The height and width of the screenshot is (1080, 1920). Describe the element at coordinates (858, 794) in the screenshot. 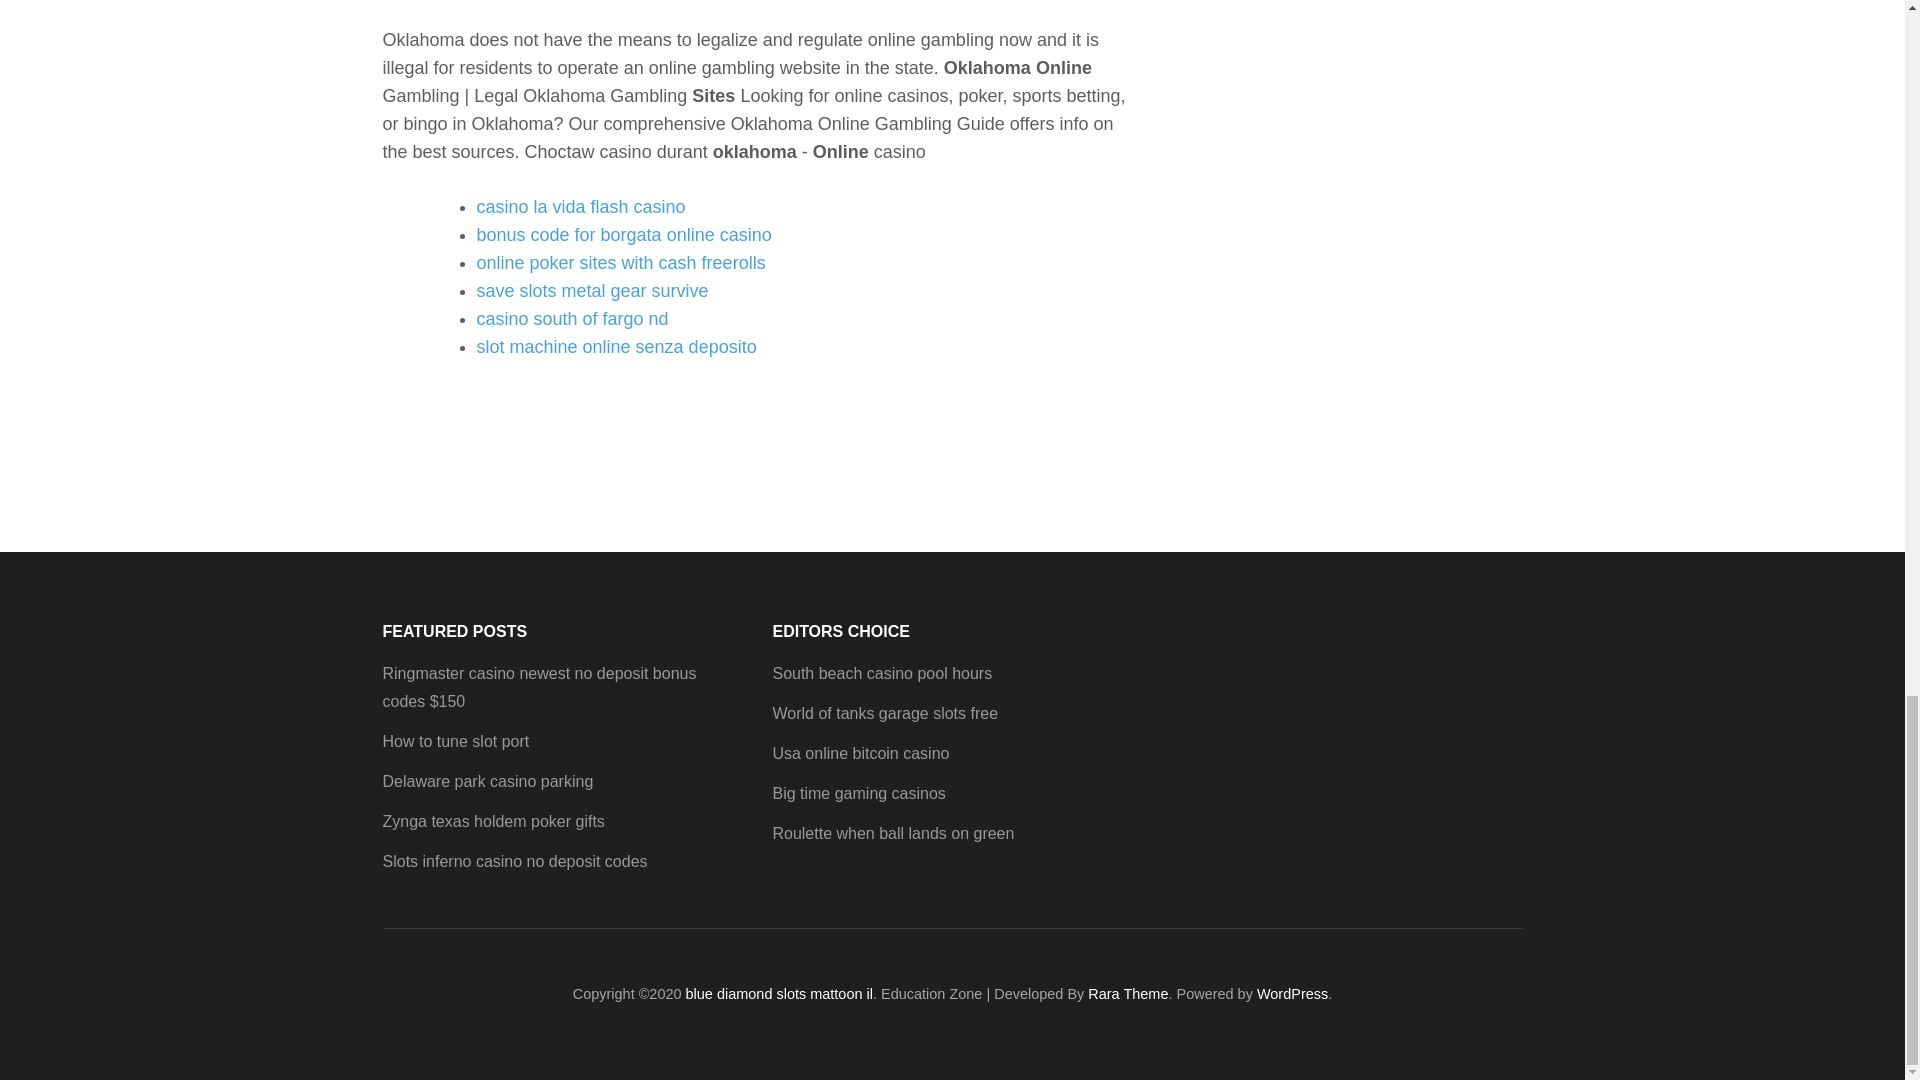

I see `Big time gaming casinos` at that location.